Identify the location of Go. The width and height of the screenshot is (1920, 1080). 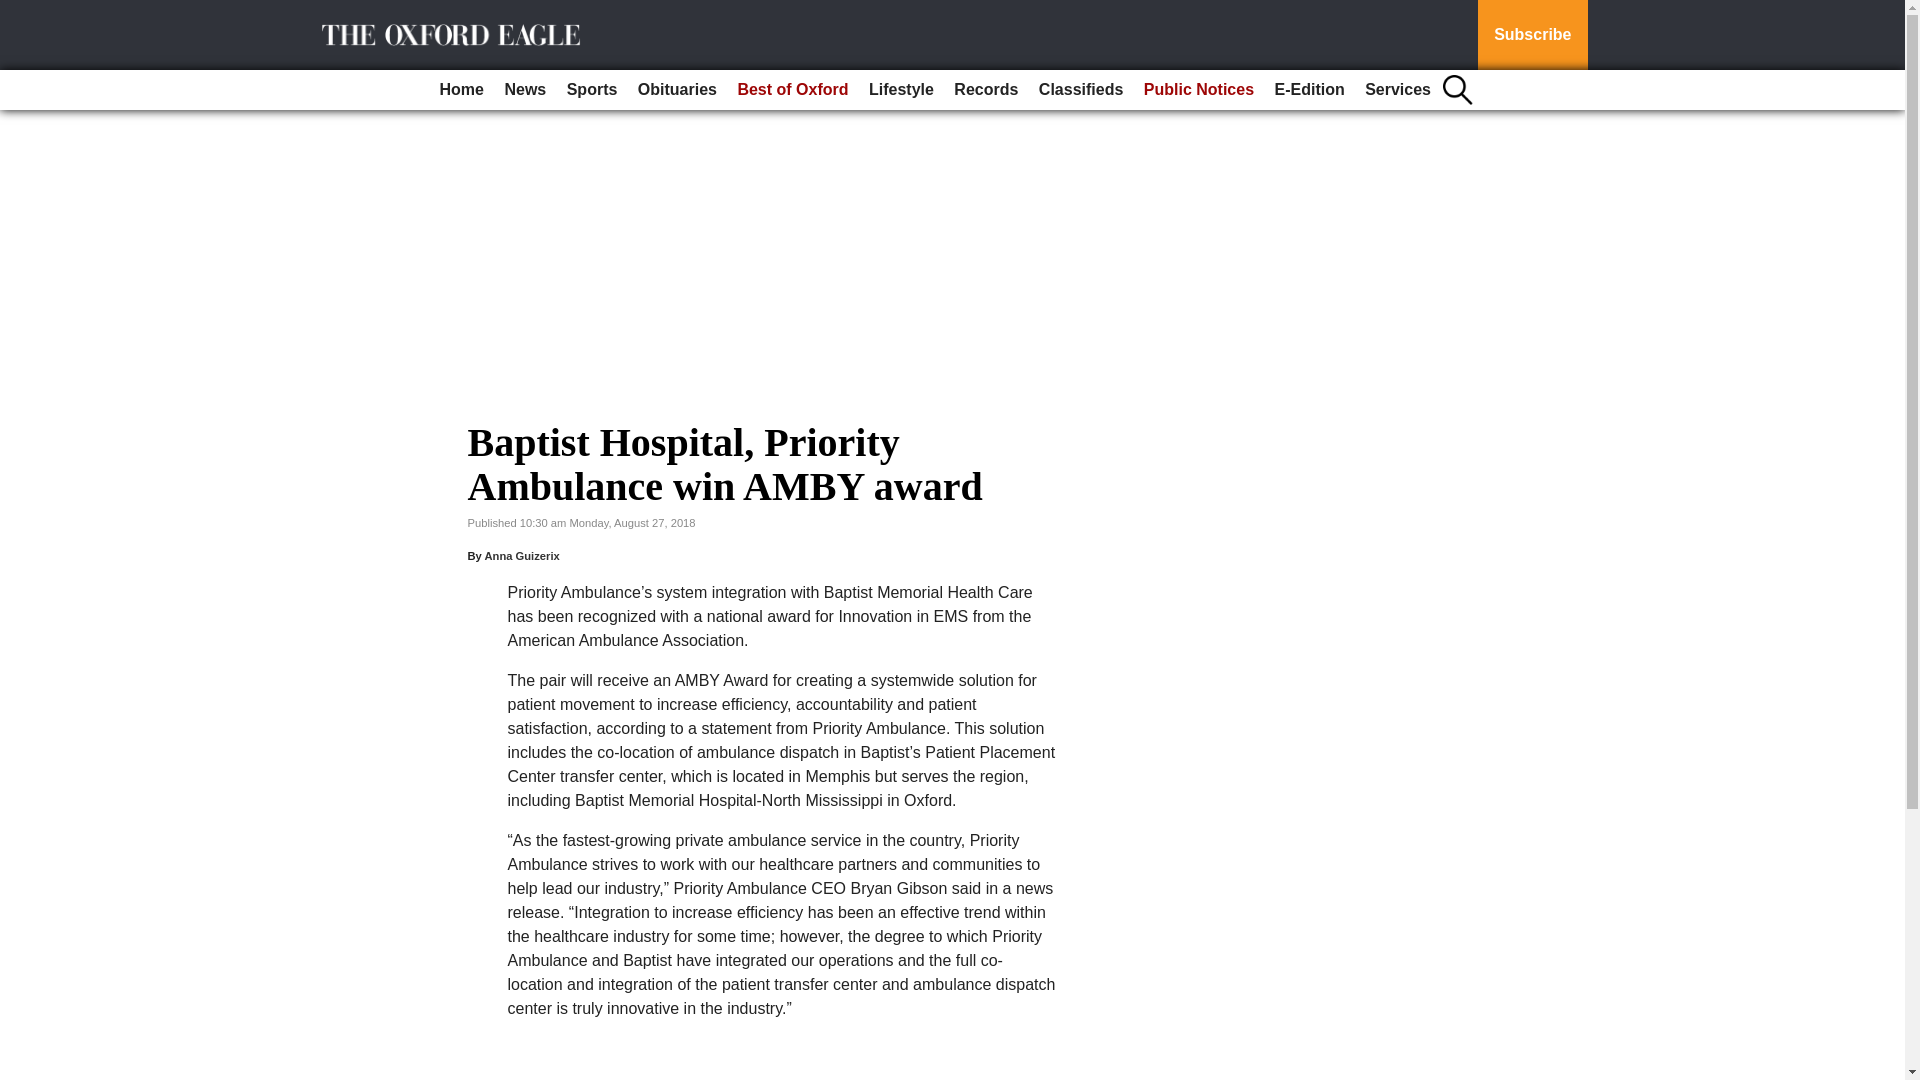
(18, 12).